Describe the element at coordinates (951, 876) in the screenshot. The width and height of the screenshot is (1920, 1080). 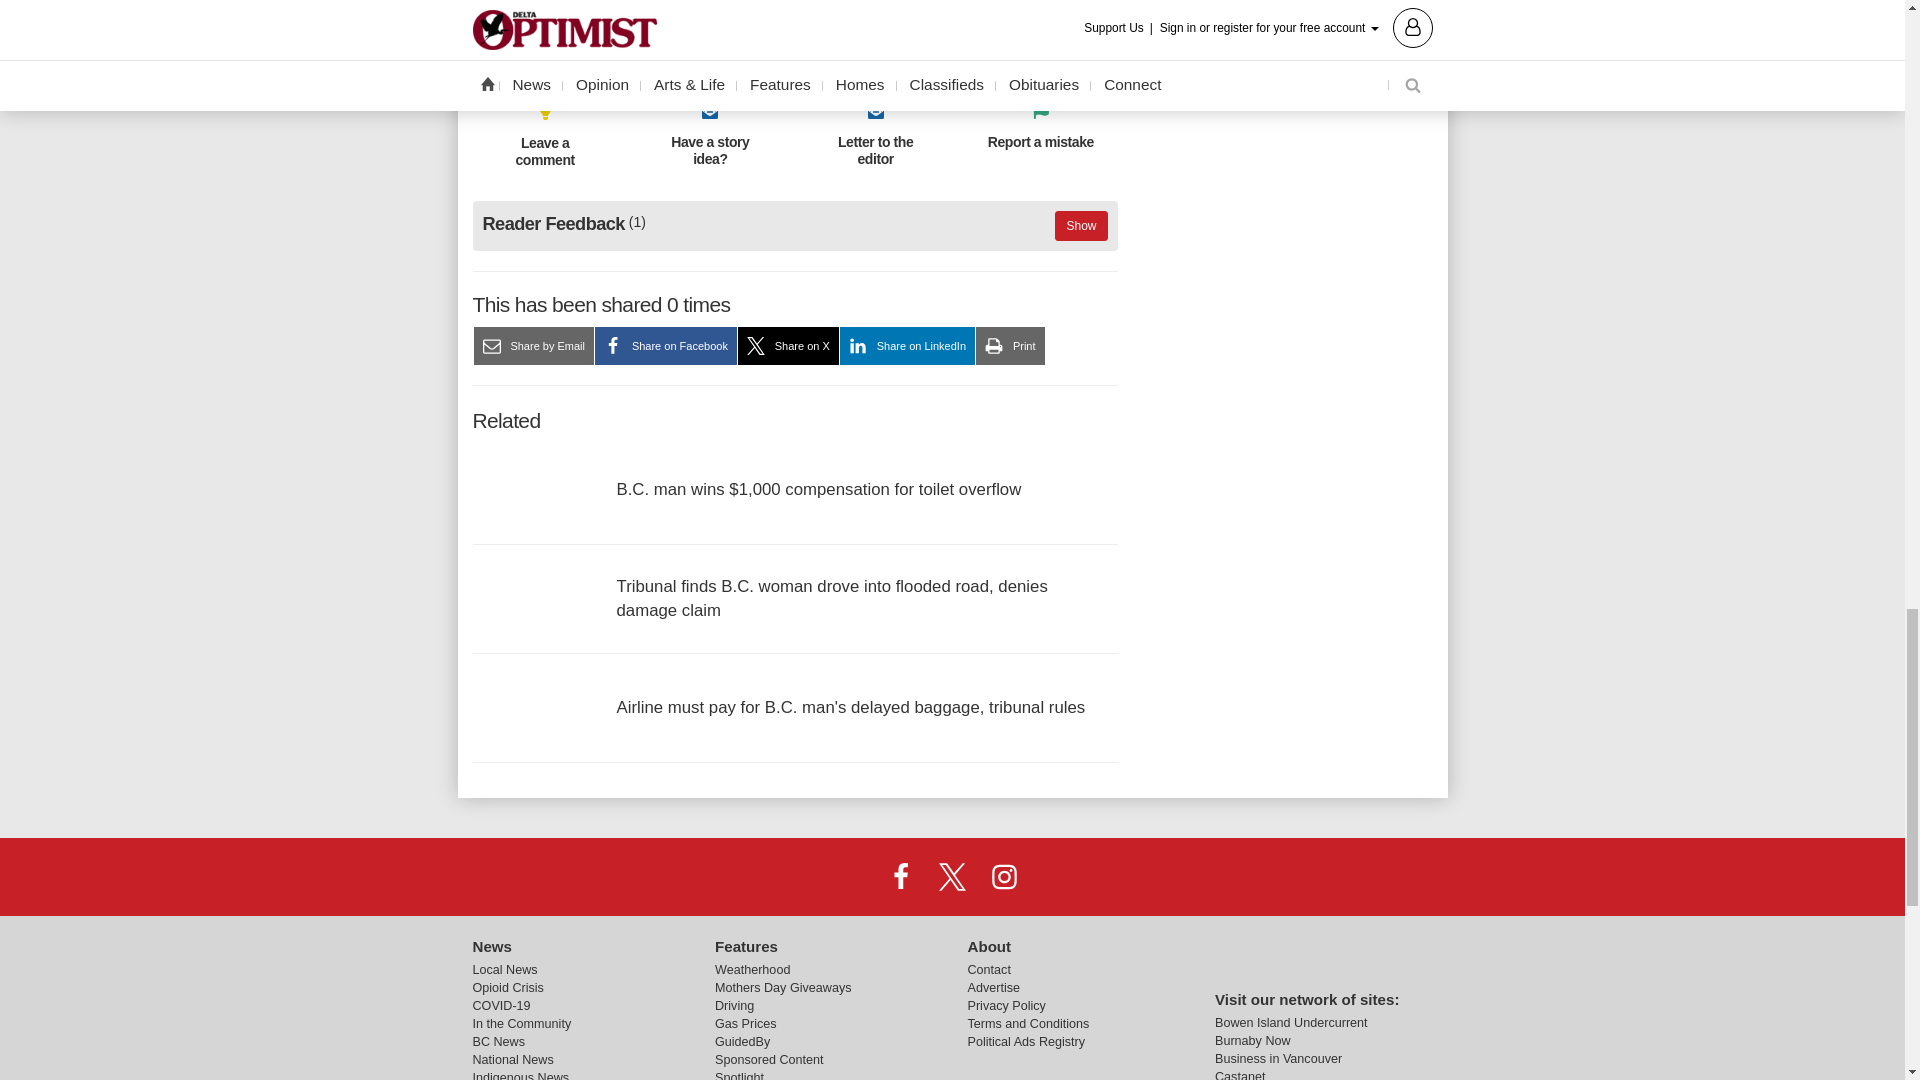
I see `X` at that location.